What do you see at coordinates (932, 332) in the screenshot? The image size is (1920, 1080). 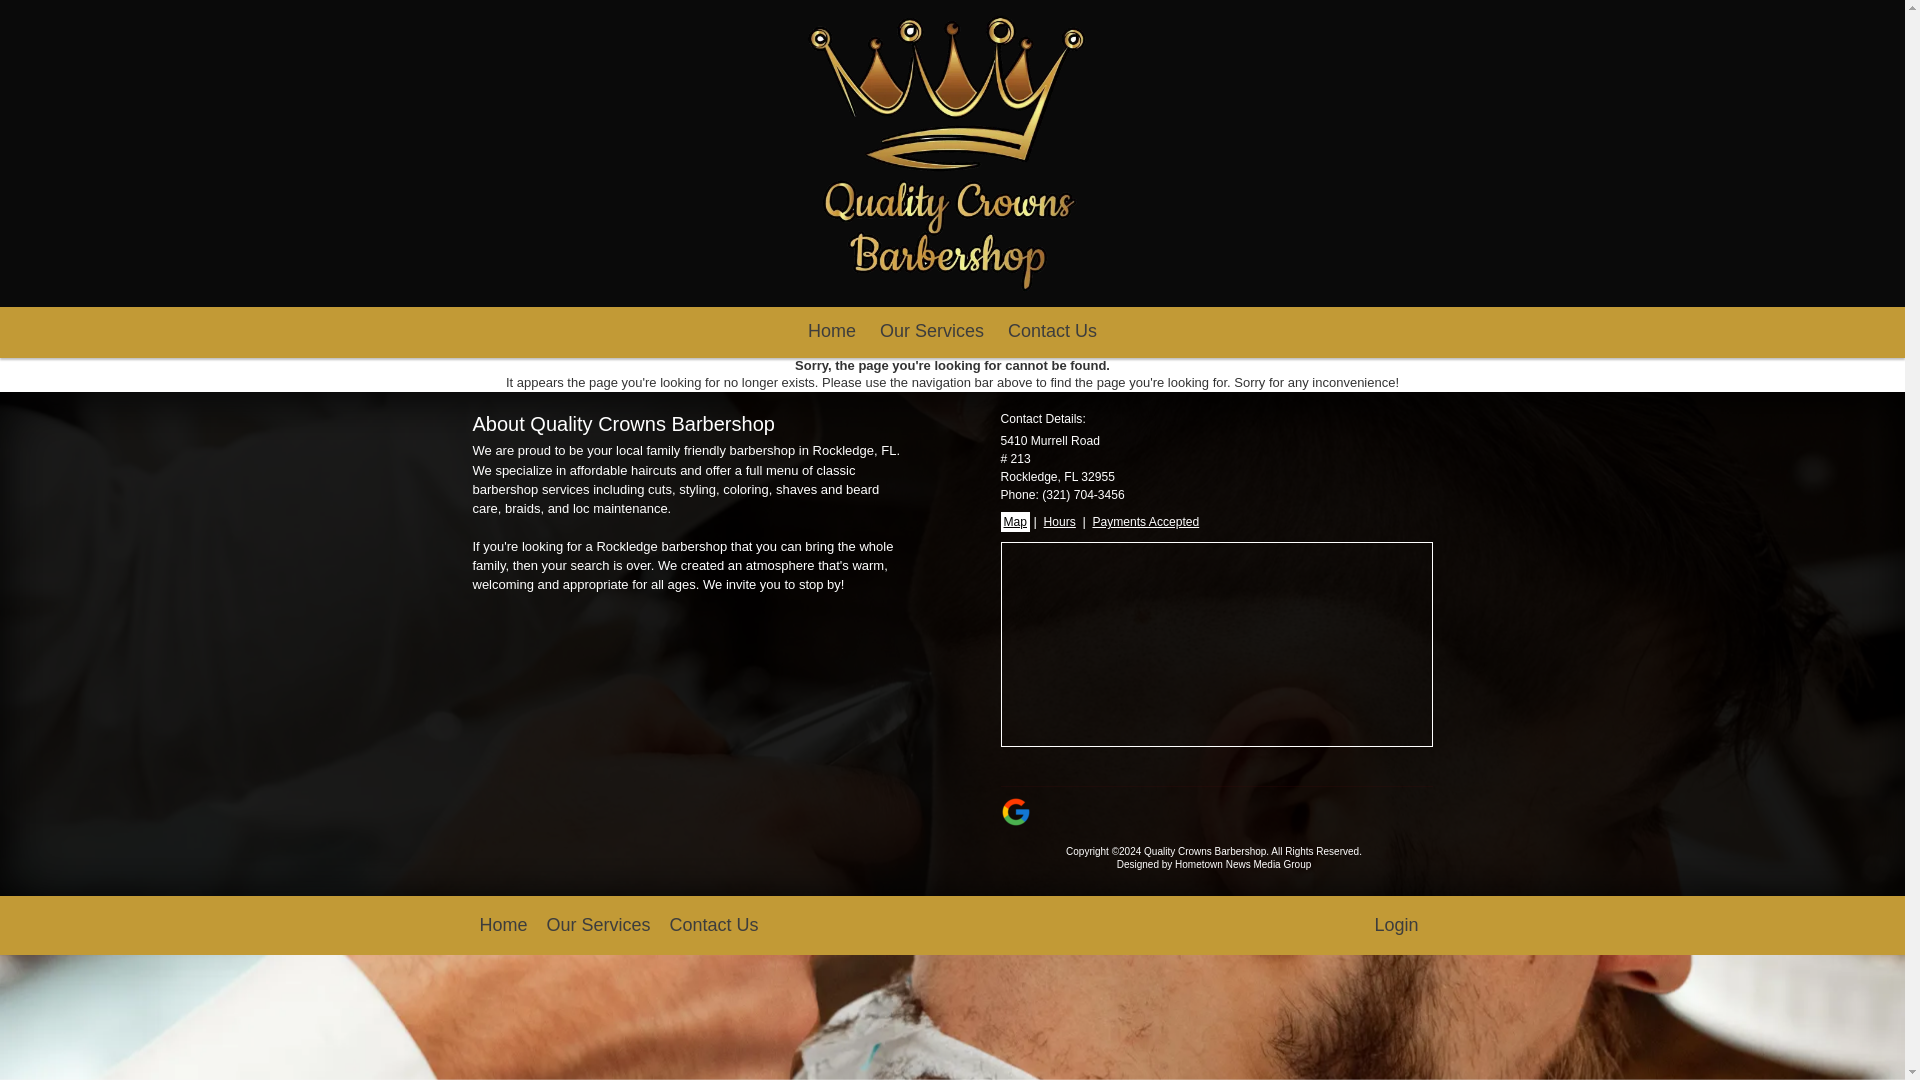 I see `Our Services` at bounding box center [932, 332].